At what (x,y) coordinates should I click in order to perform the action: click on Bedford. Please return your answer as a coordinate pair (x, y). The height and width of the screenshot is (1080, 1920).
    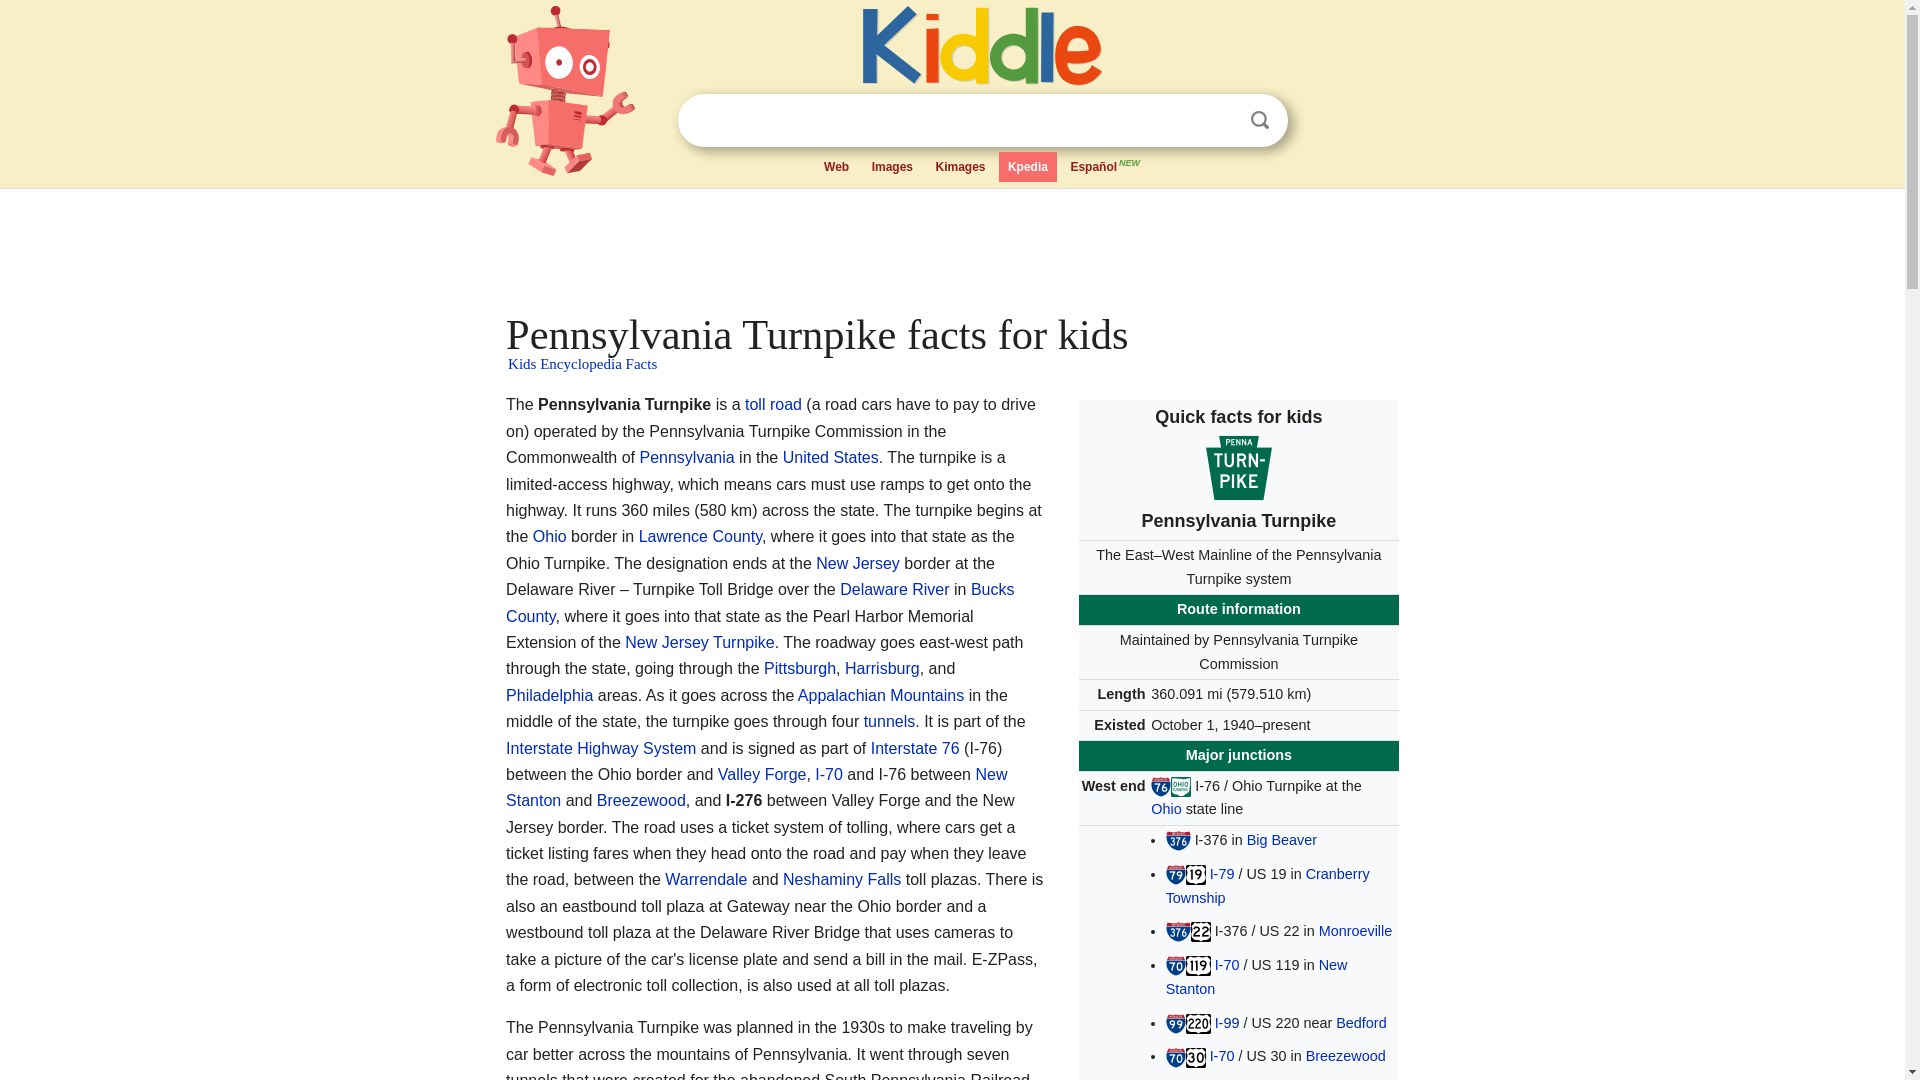
    Looking at the image, I should click on (1361, 1023).